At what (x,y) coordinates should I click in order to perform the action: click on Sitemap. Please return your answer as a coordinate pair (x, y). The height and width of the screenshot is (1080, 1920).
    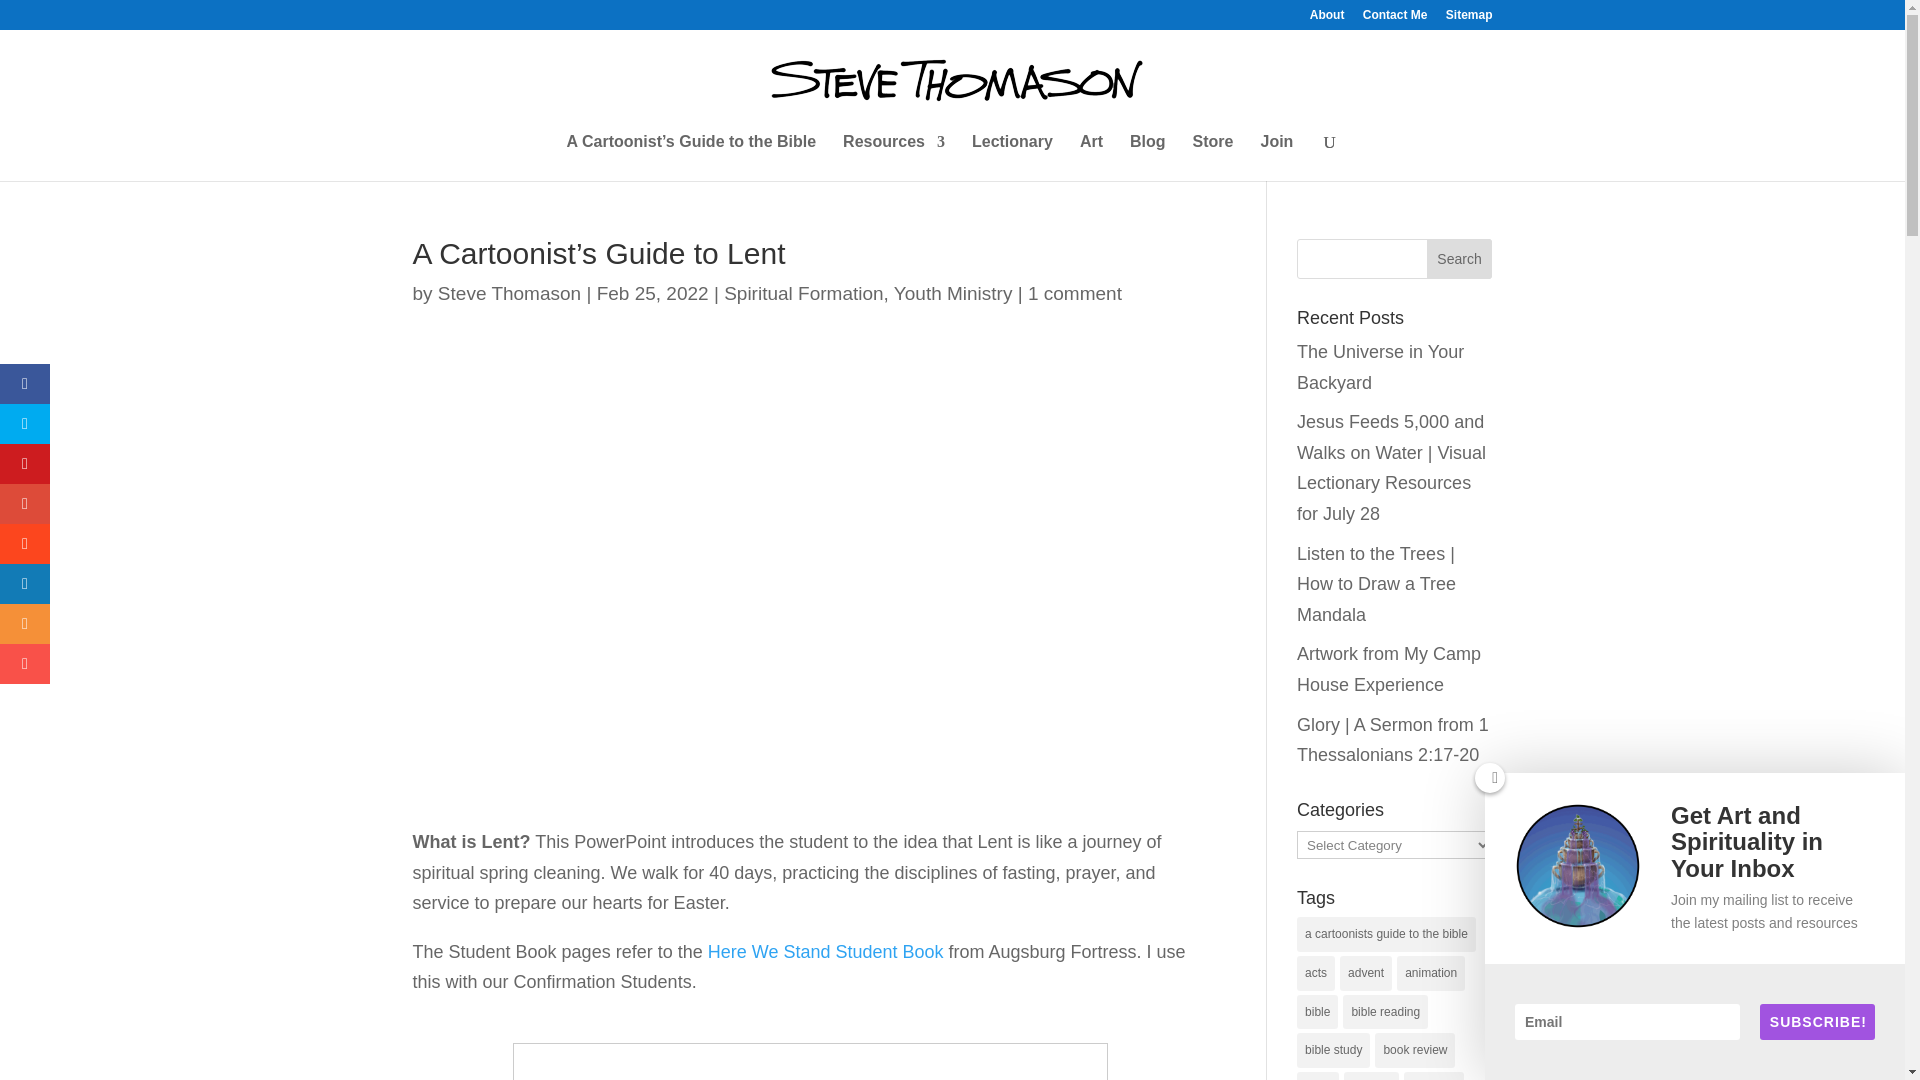
    Looking at the image, I should click on (1469, 19).